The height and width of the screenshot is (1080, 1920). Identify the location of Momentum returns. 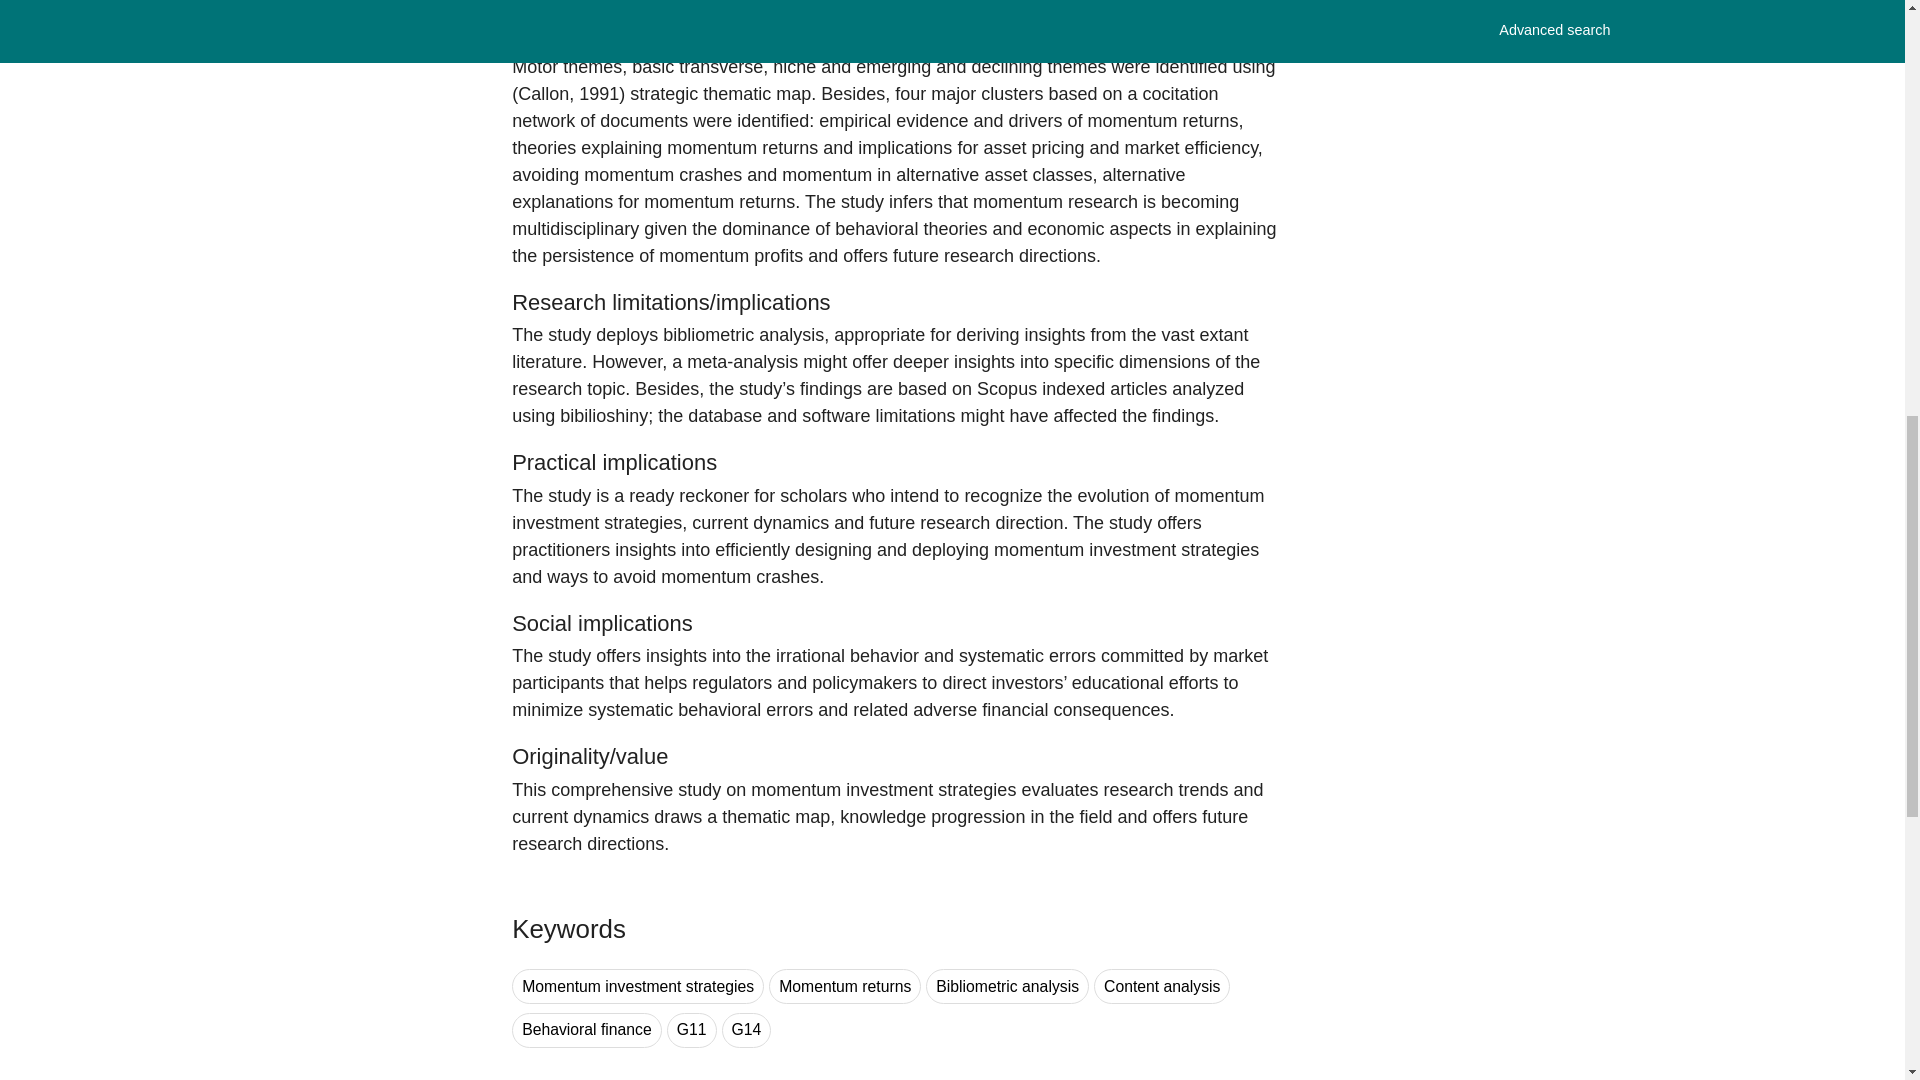
(845, 986).